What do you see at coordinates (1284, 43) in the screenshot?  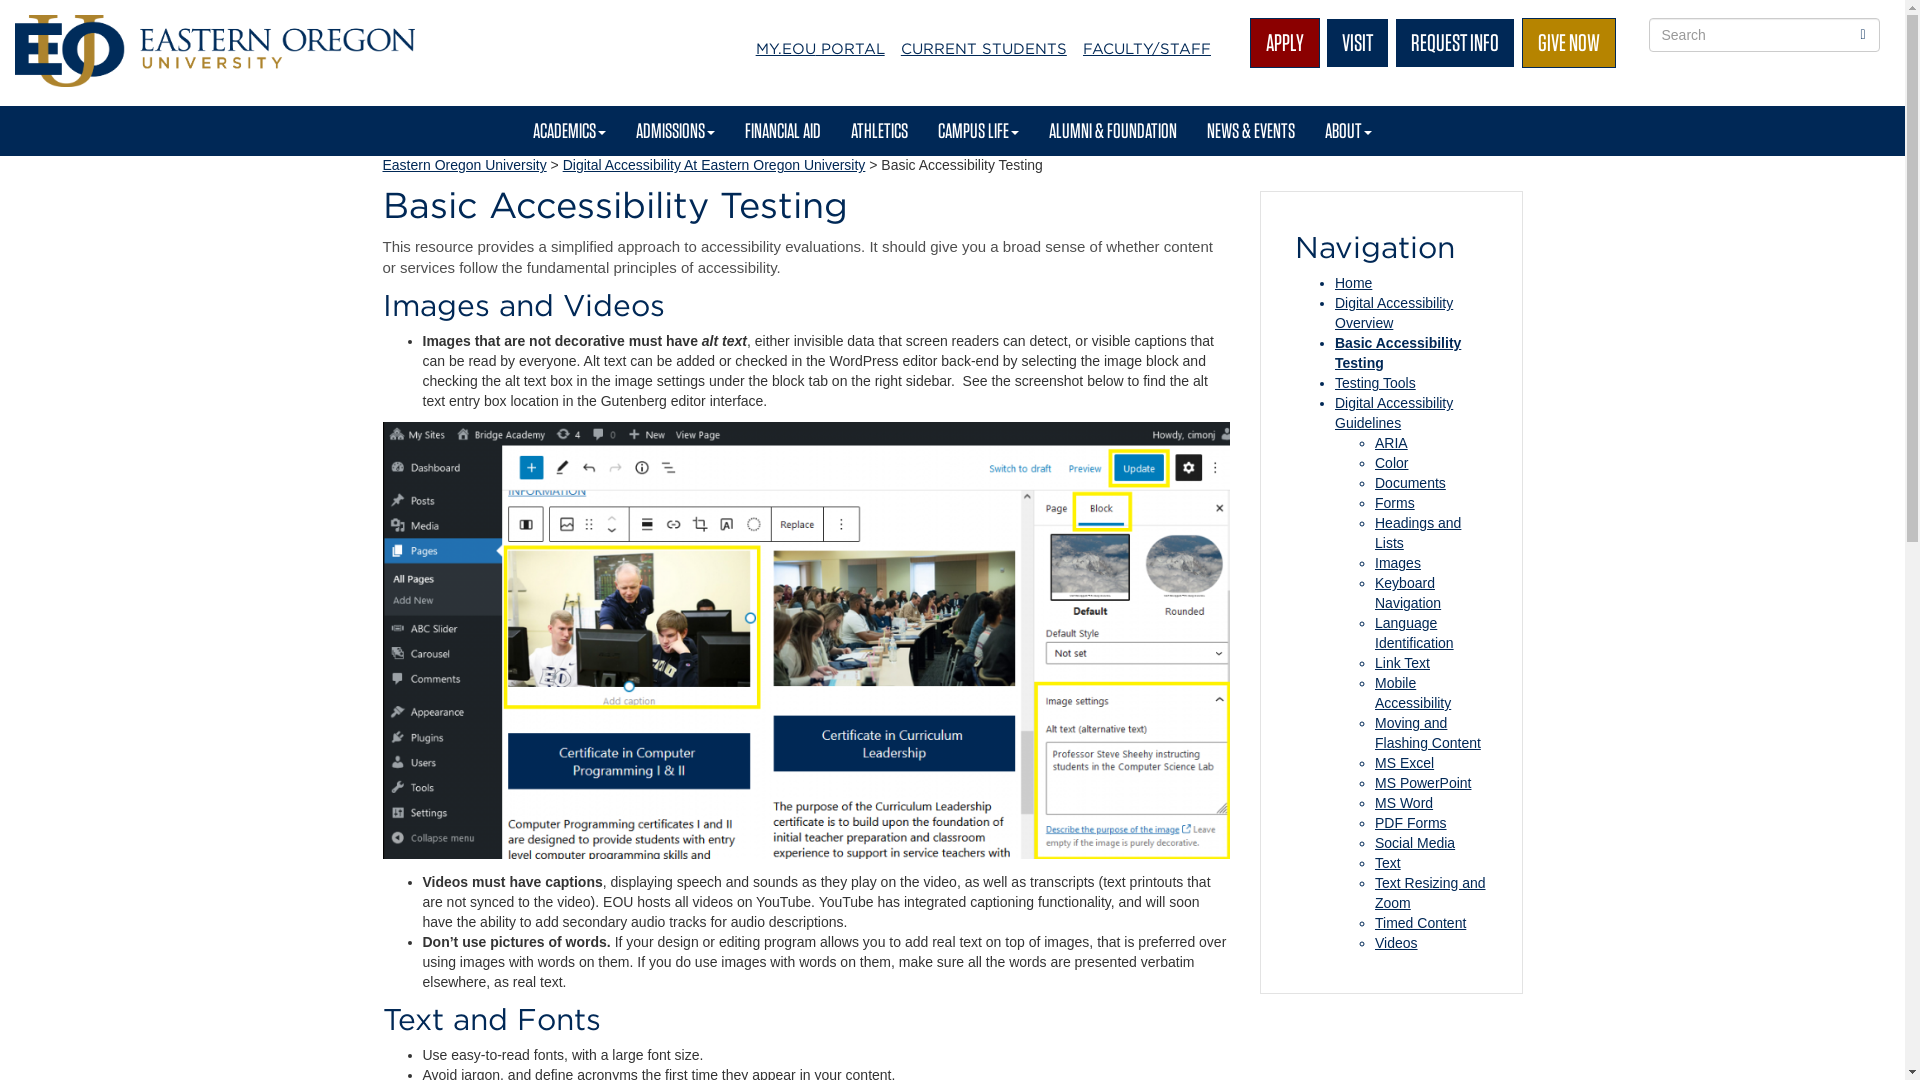 I see `Apply for Admission at EOU` at bounding box center [1284, 43].